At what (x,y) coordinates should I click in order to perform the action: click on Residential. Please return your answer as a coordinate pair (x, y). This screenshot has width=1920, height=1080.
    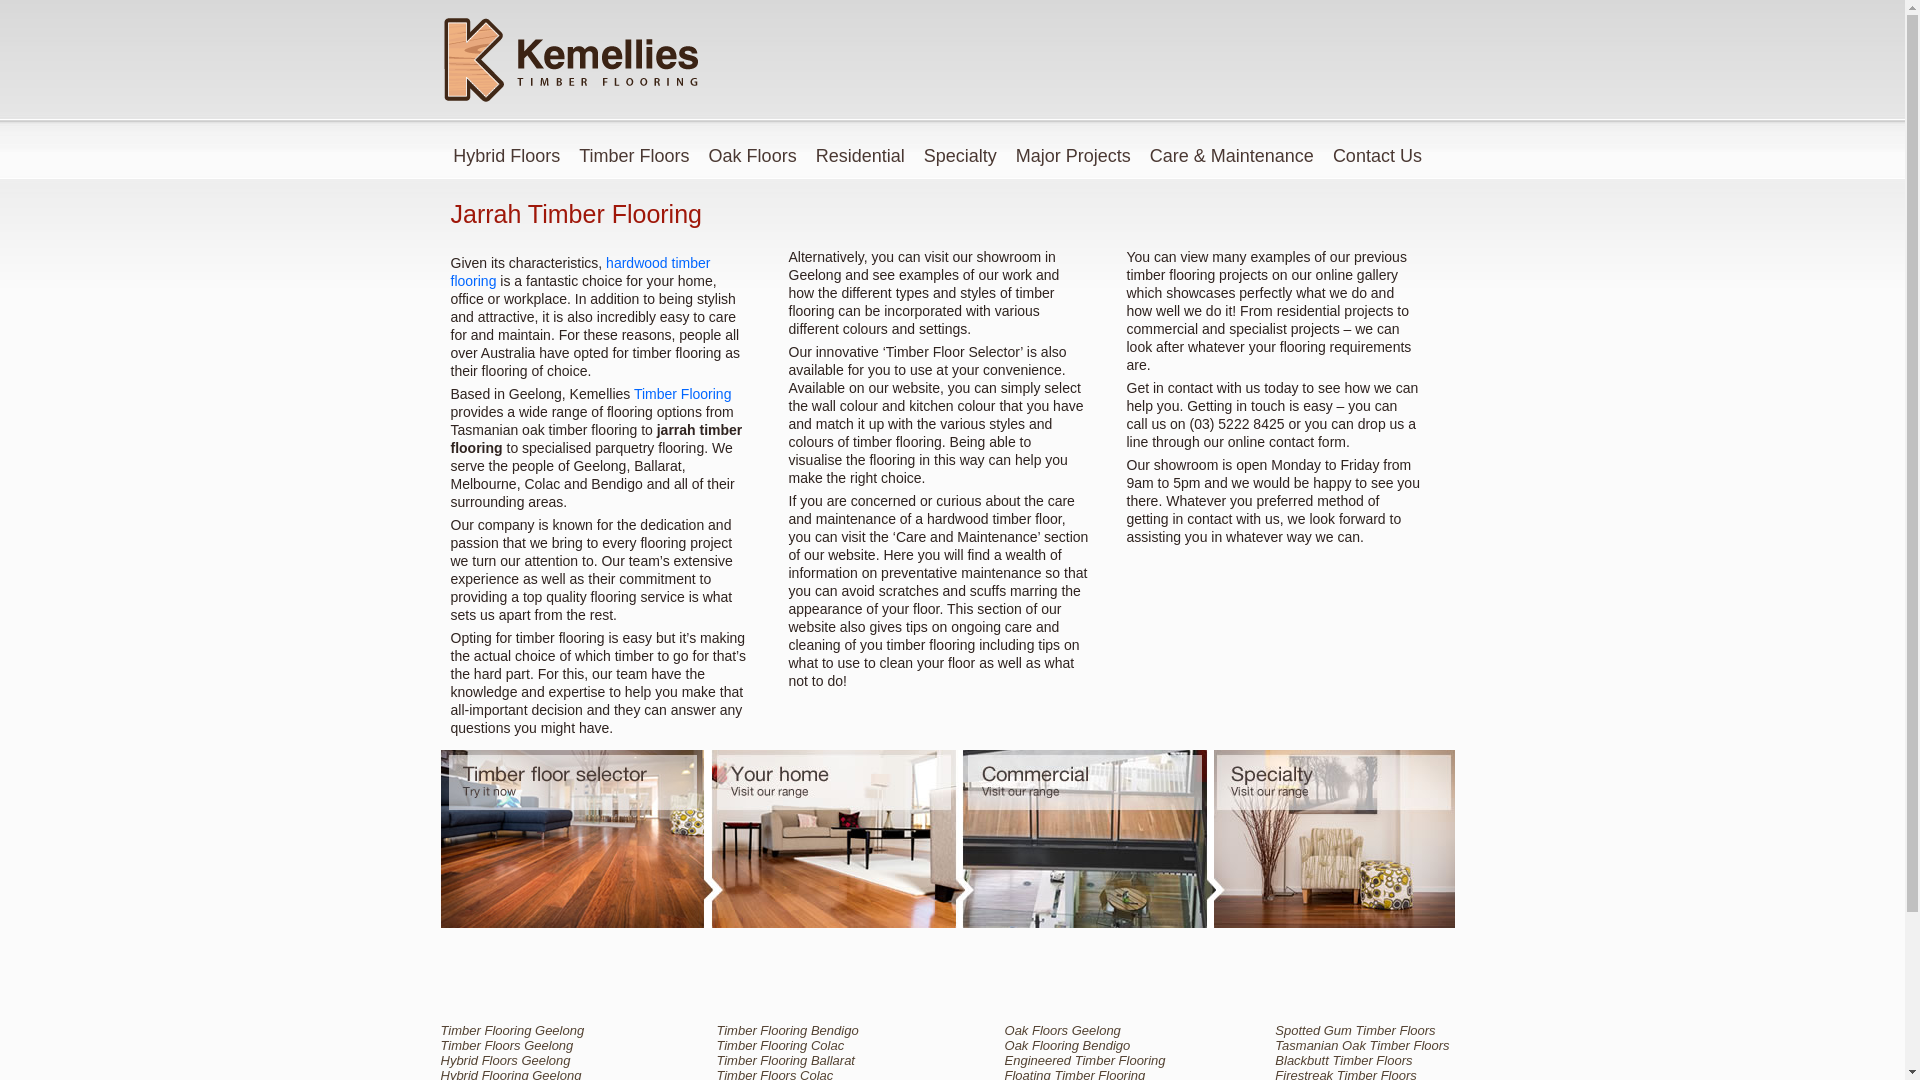
    Looking at the image, I should click on (861, 152).